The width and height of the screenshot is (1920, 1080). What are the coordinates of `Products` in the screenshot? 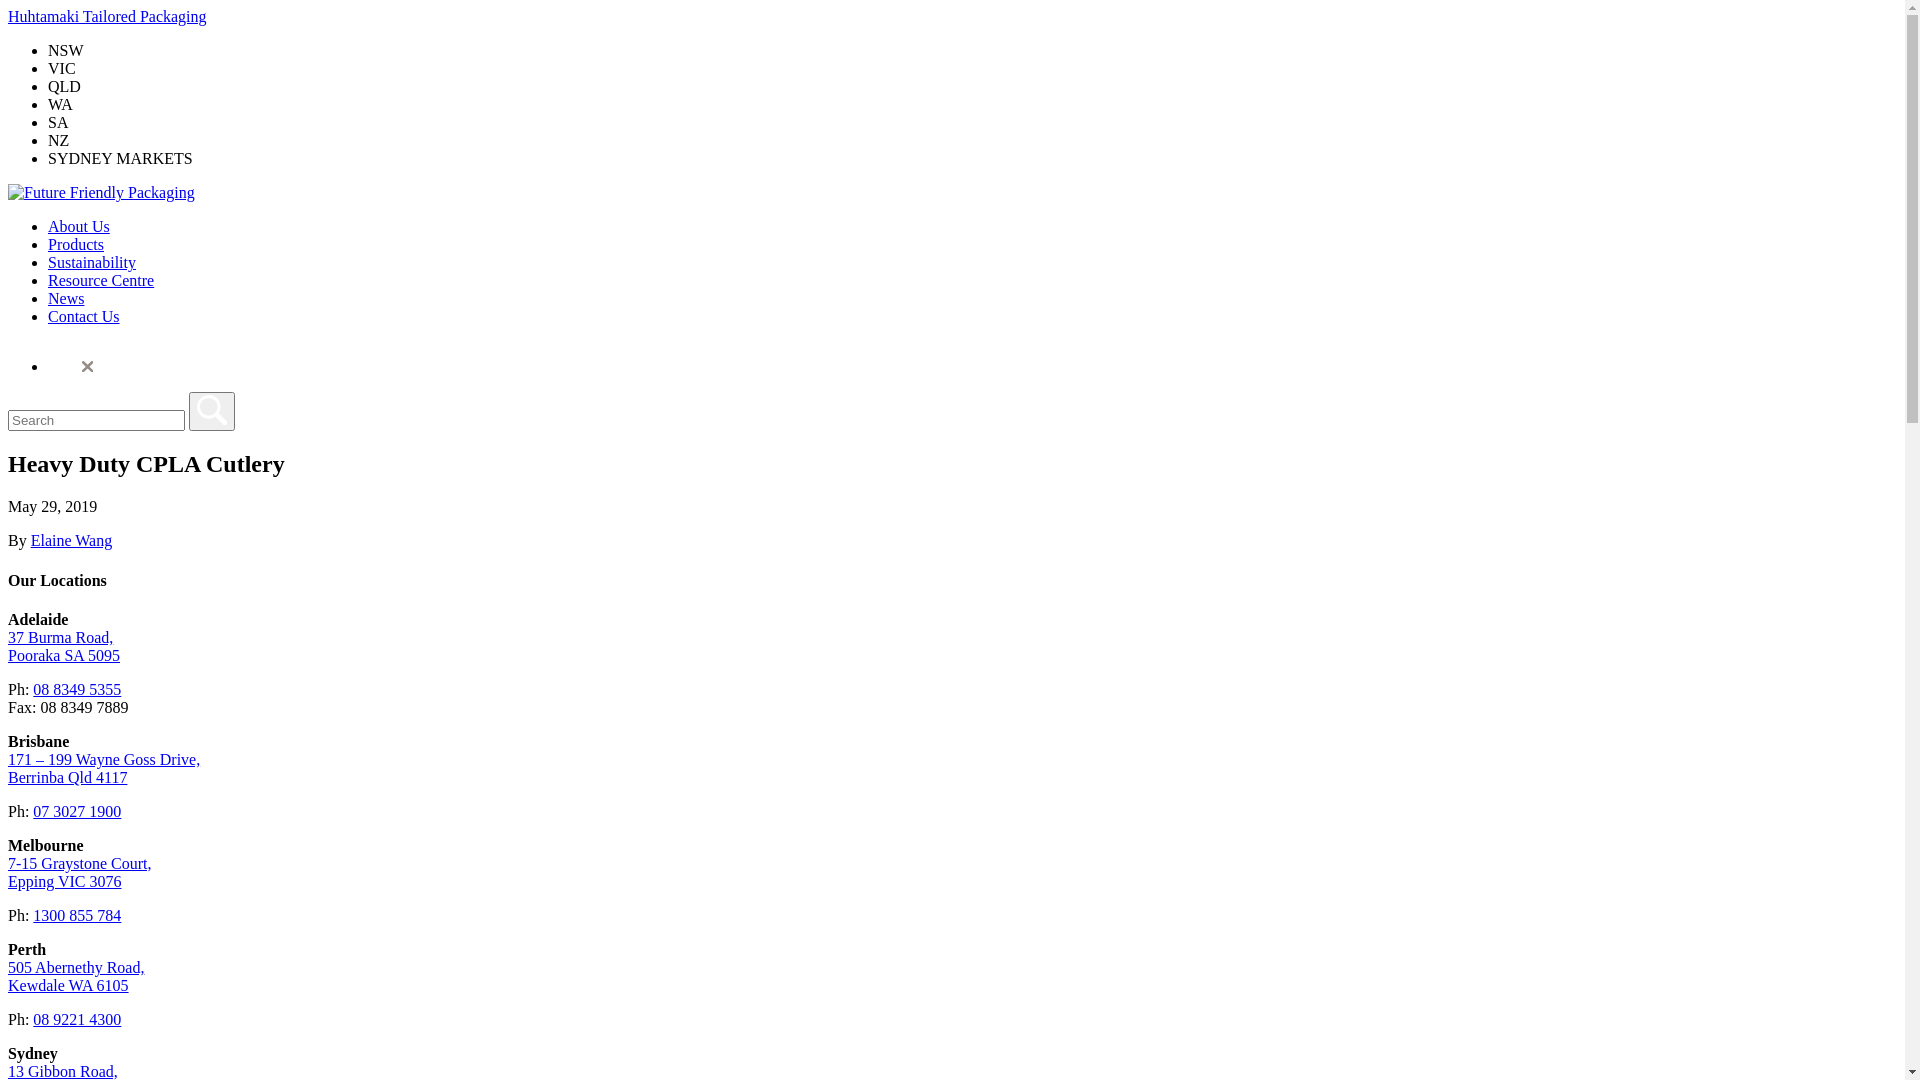 It's located at (76, 244).